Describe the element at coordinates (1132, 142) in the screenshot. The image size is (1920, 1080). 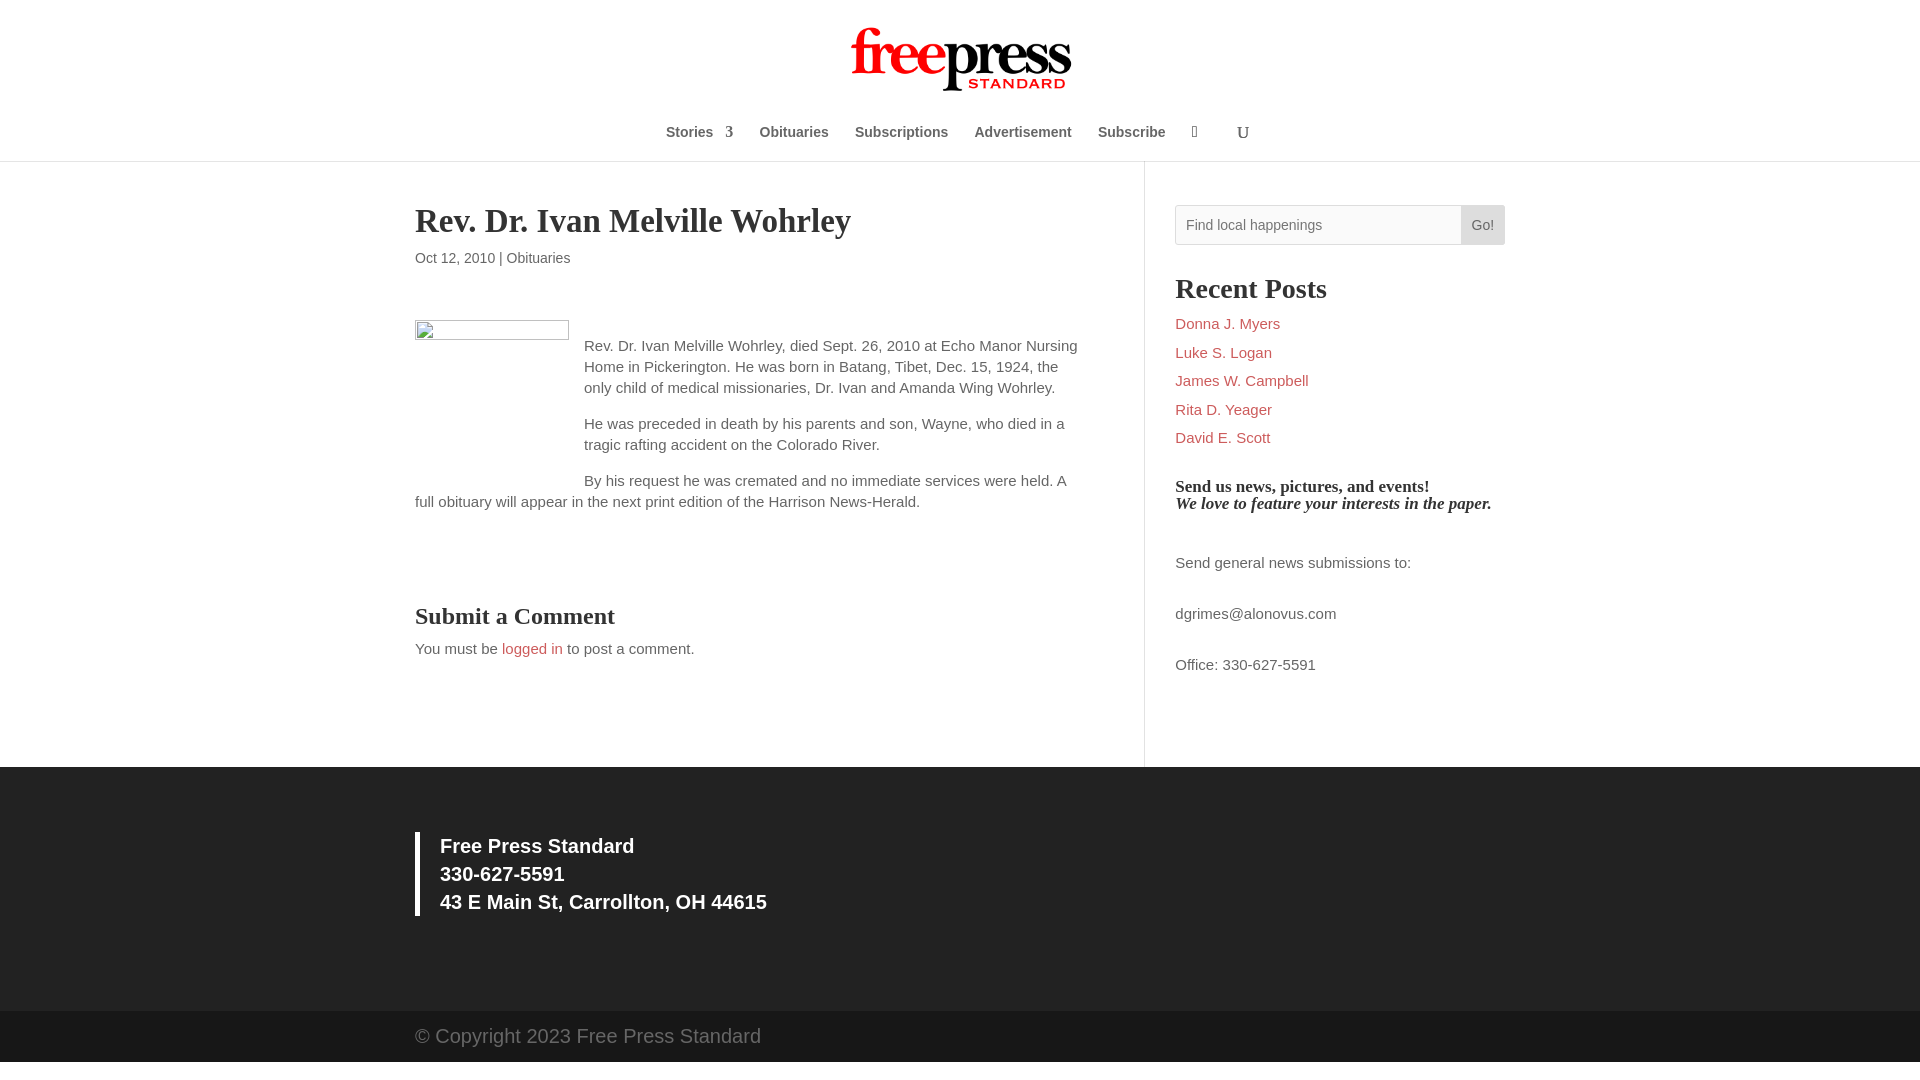
I see `Subscribe` at that location.